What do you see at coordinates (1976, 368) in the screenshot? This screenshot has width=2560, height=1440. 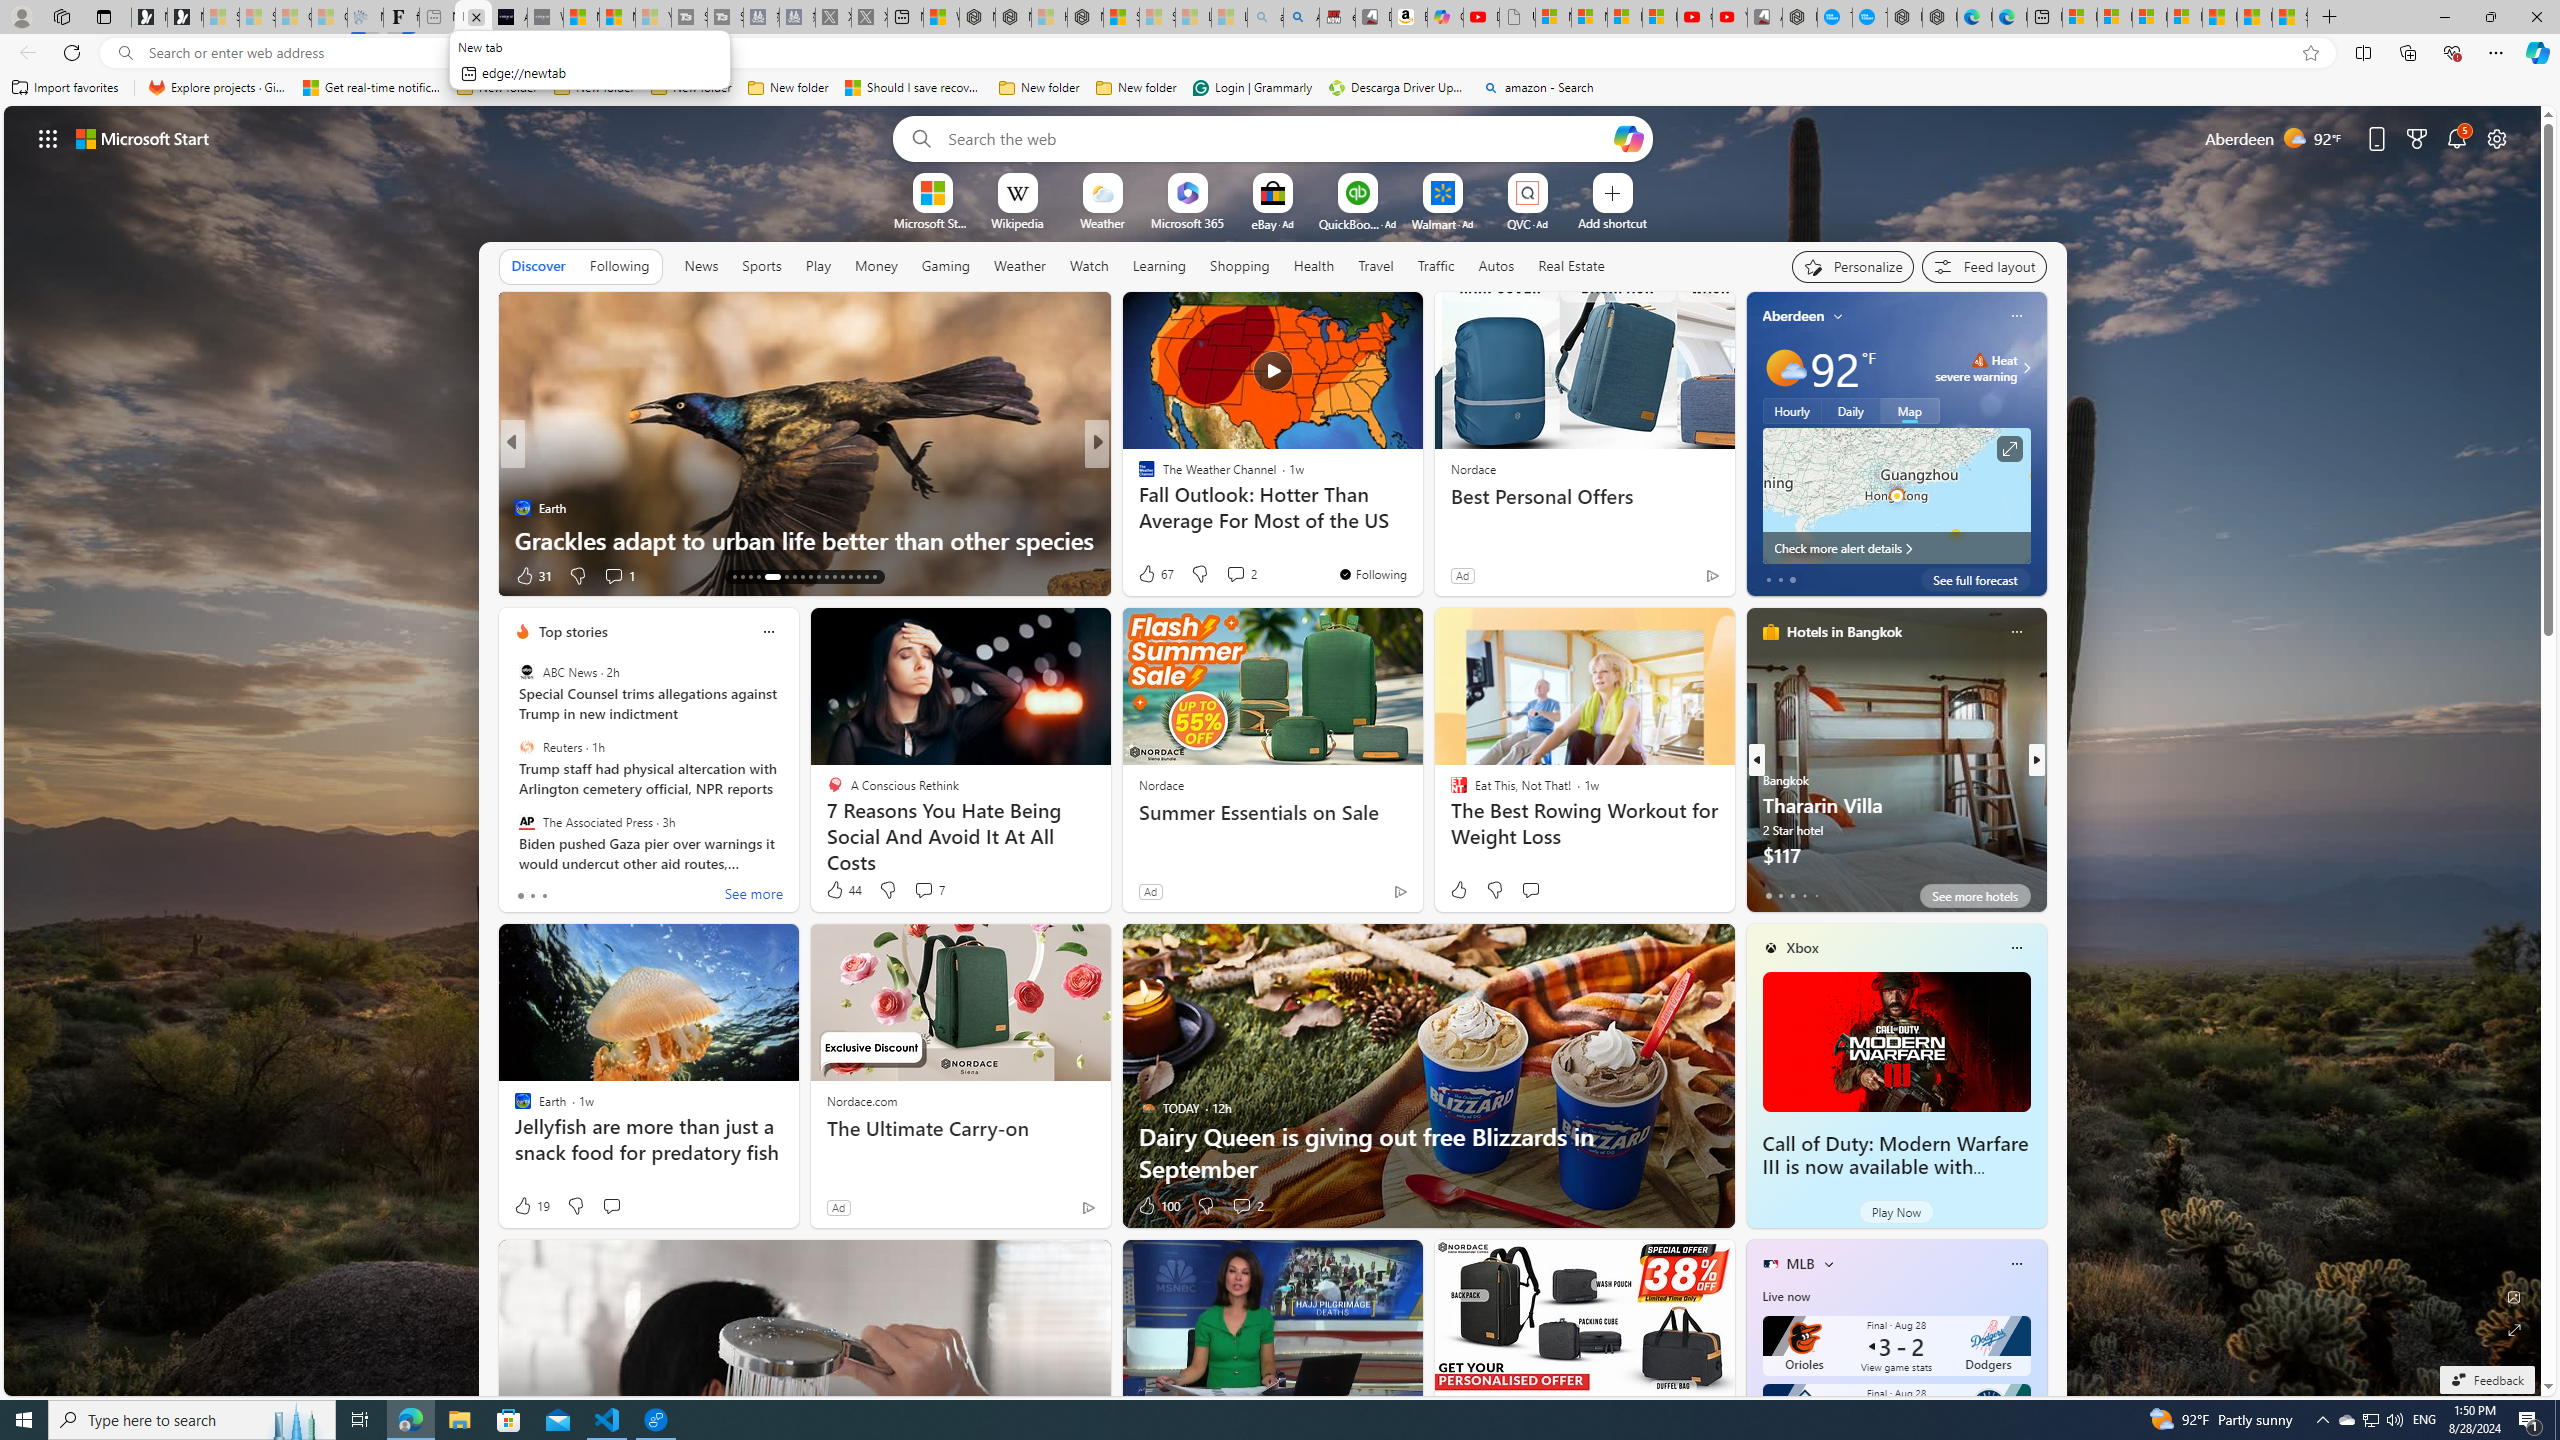 I see `Heat - Severe Heat severe warning` at bounding box center [1976, 368].